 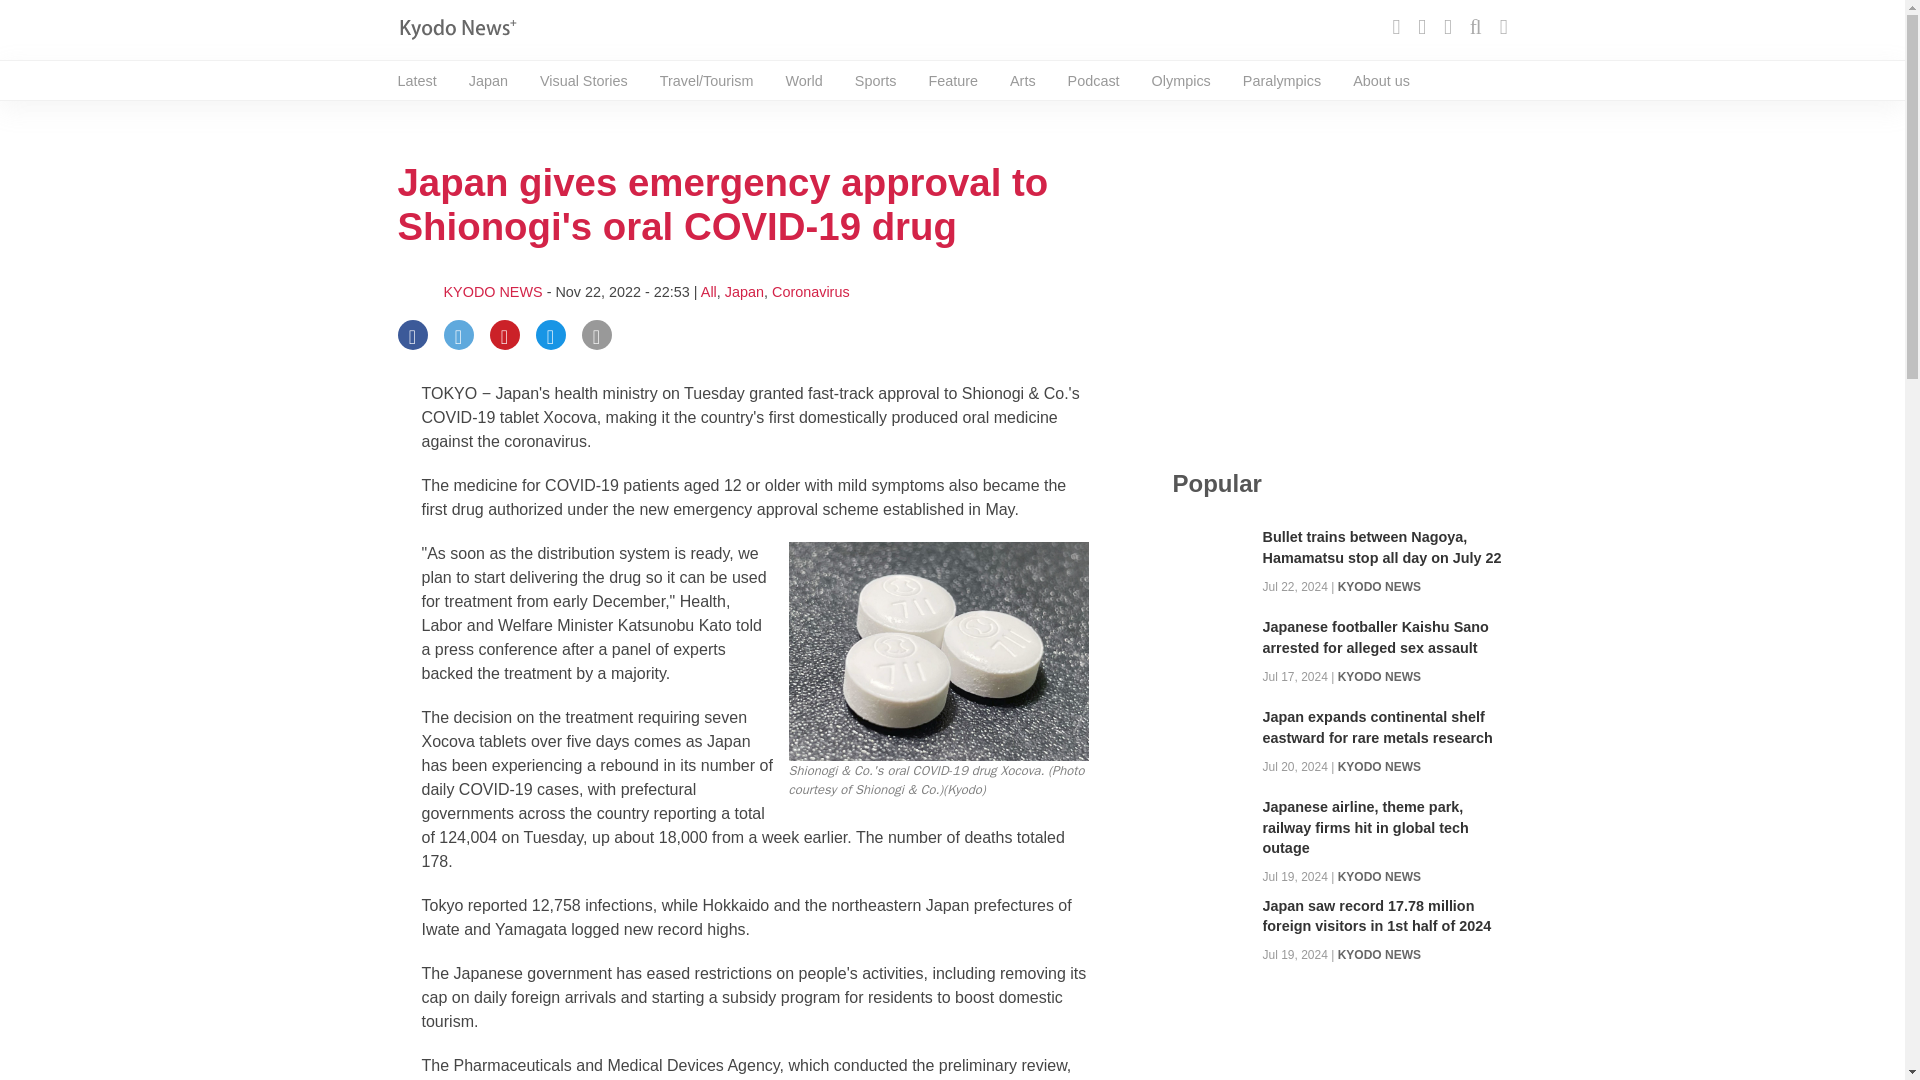 What do you see at coordinates (1339, 286) in the screenshot?
I see `Advertisement` at bounding box center [1339, 286].